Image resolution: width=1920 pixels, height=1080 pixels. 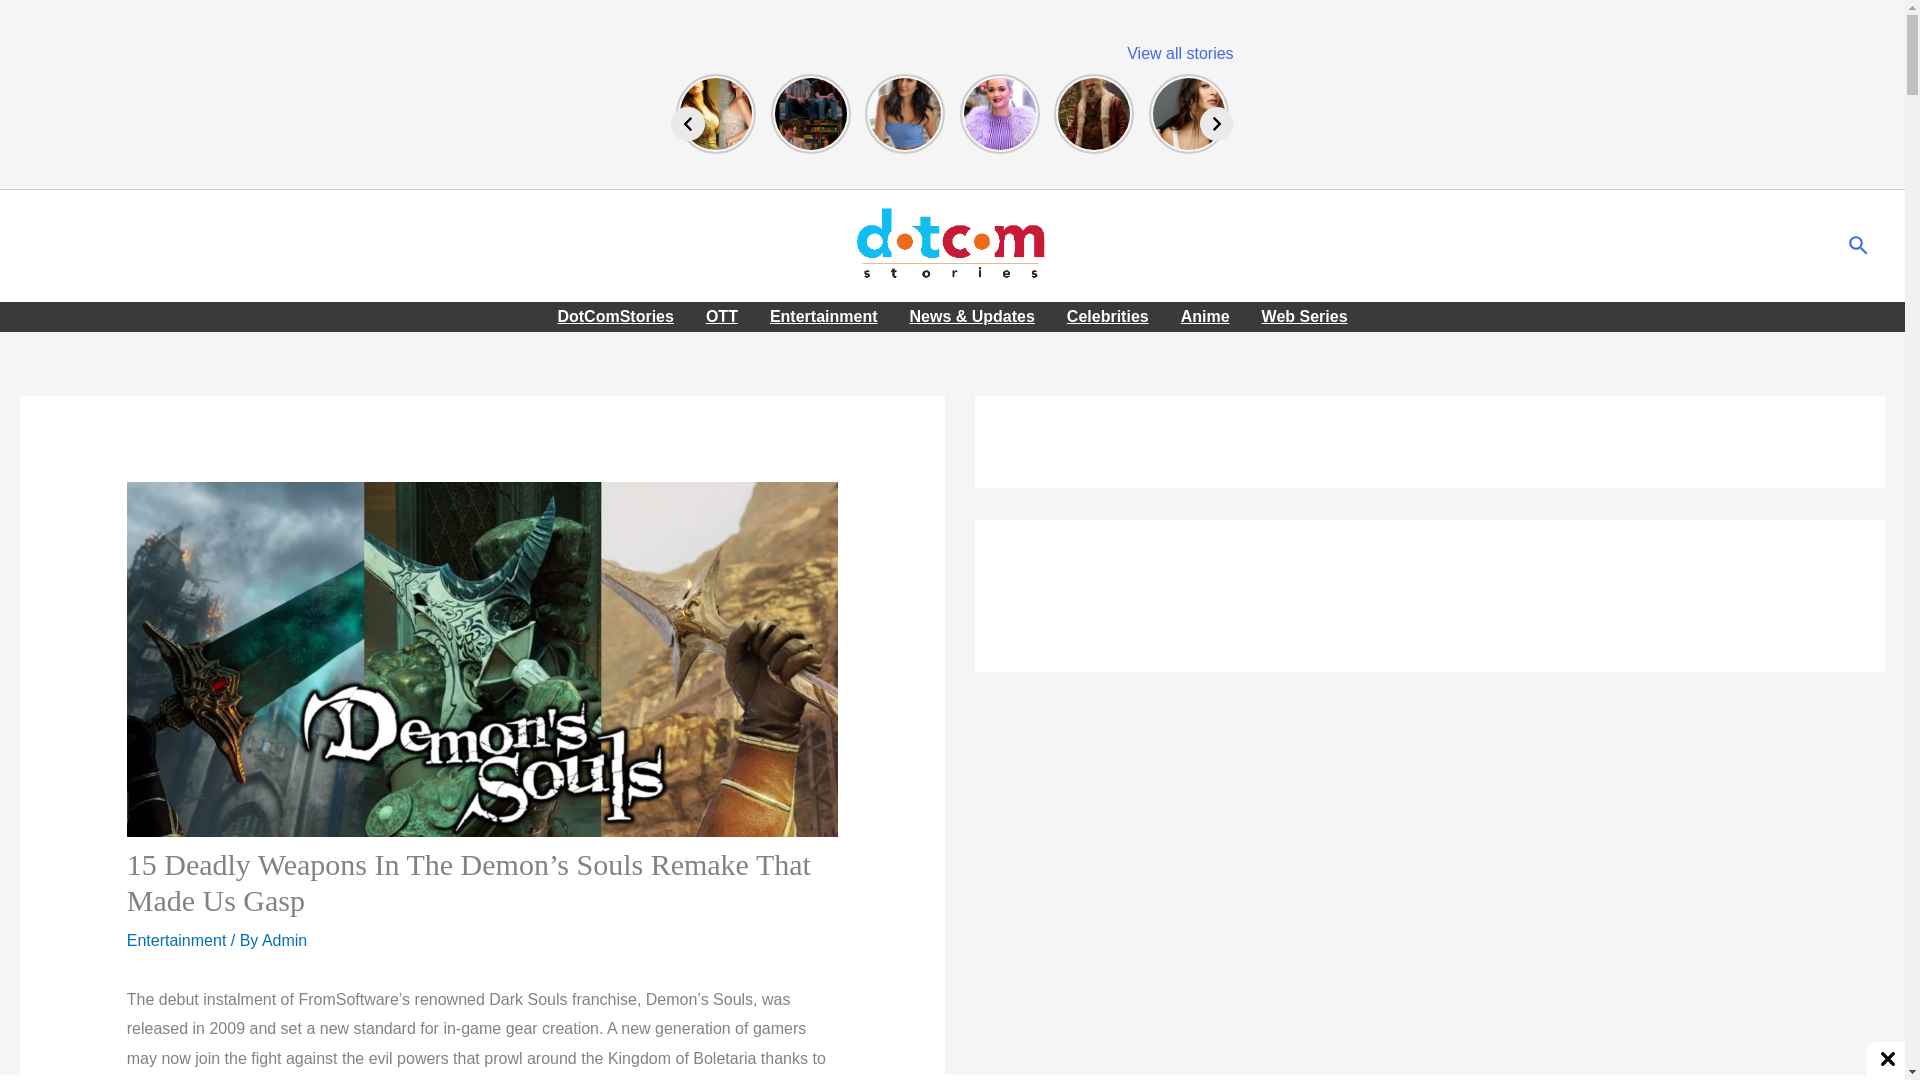 What do you see at coordinates (1108, 316) in the screenshot?
I see `Celebrities` at bounding box center [1108, 316].